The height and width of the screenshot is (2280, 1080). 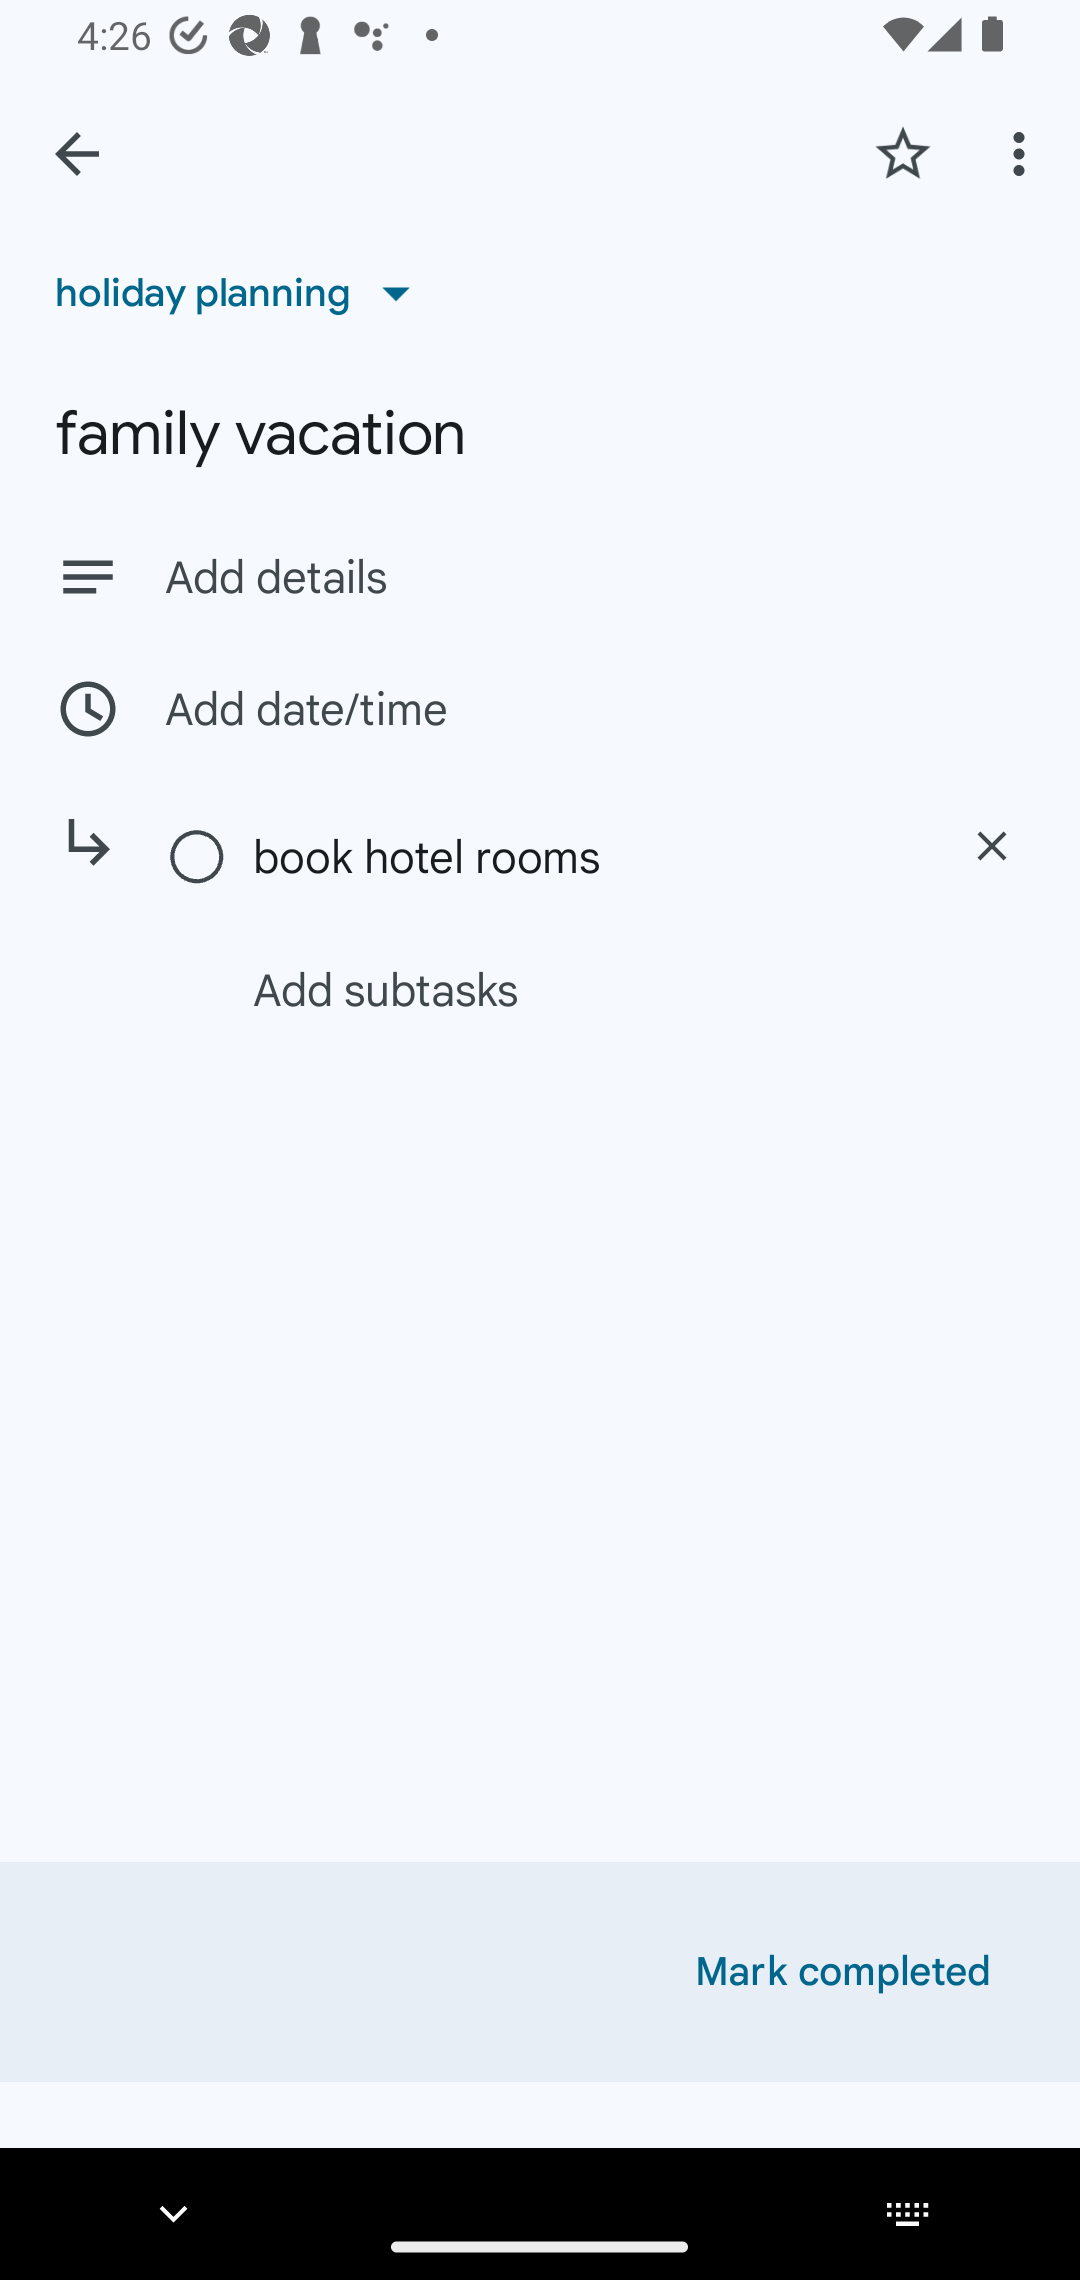 I want to click on Back, so click(x=77, y=154).